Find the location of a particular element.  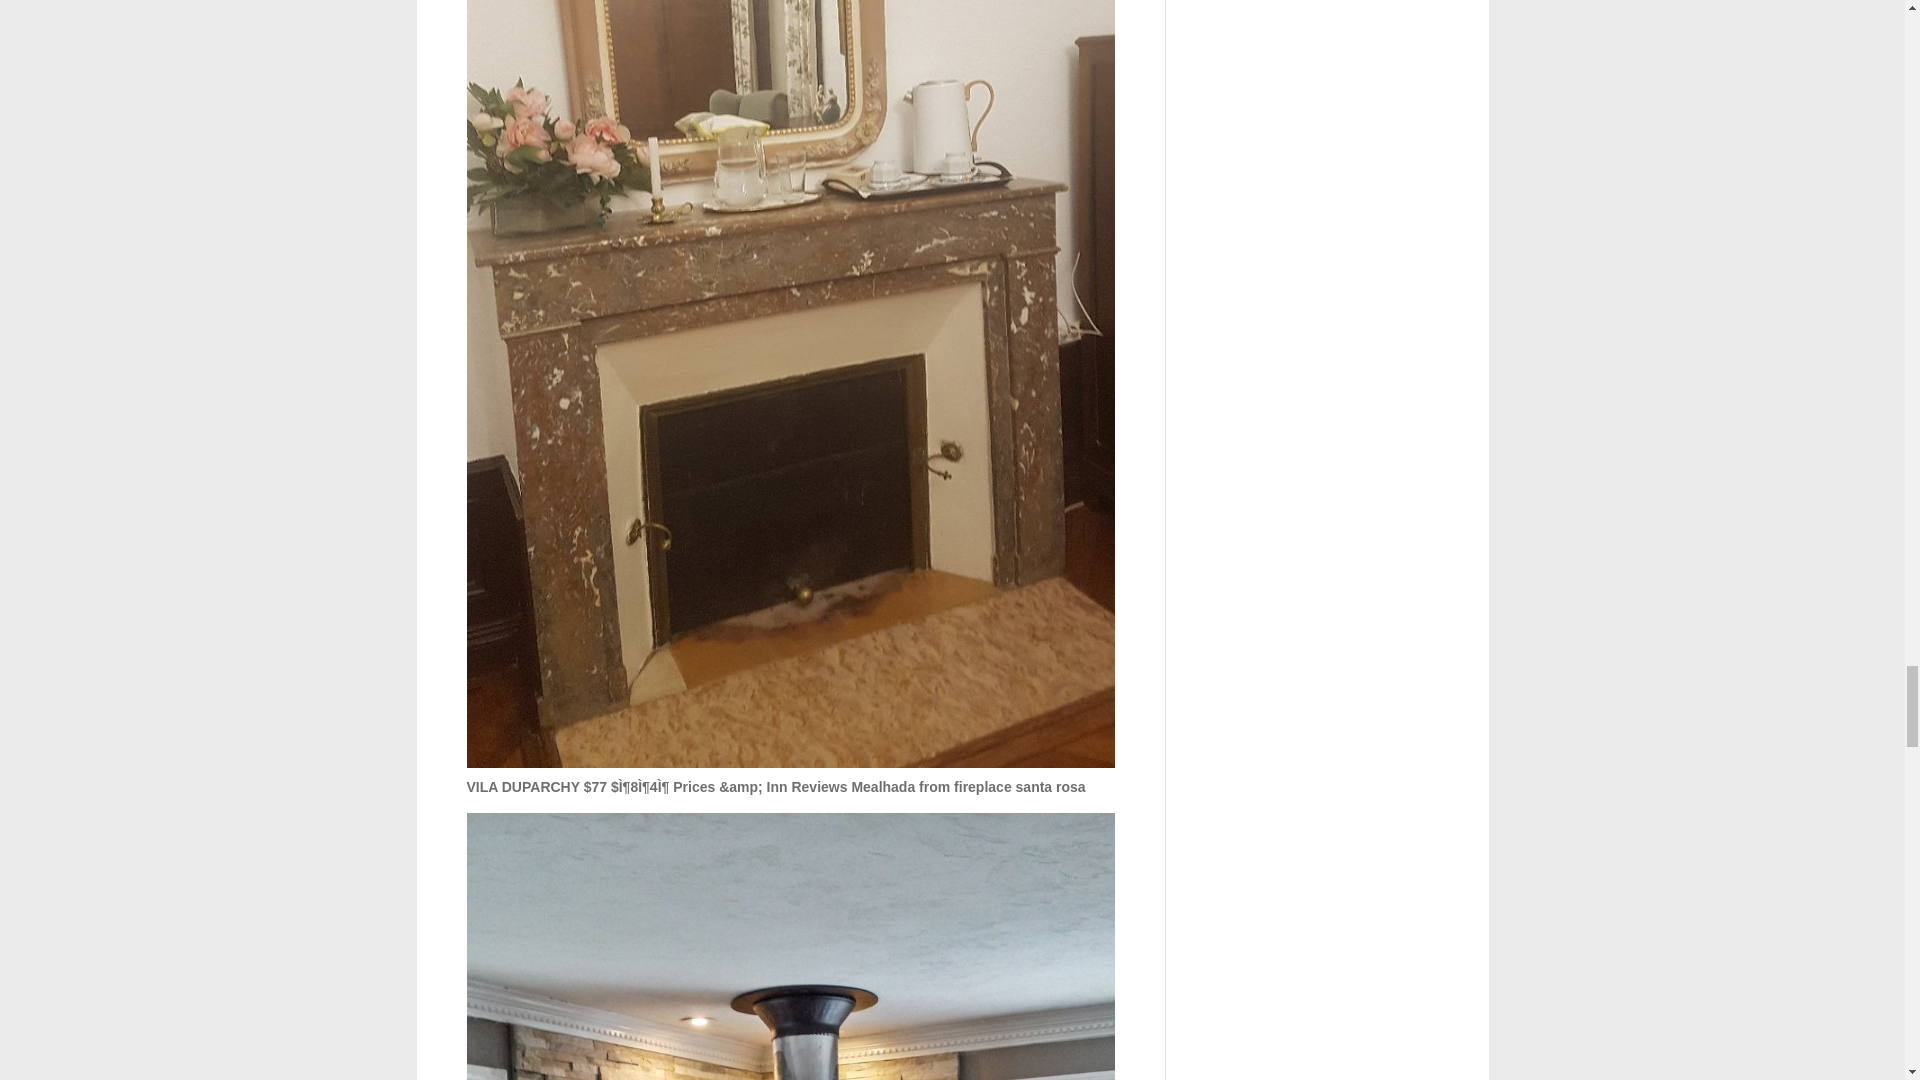

wood burning fireplaces mobile homes Charming Fireplace is located at coordinates (790, 946).